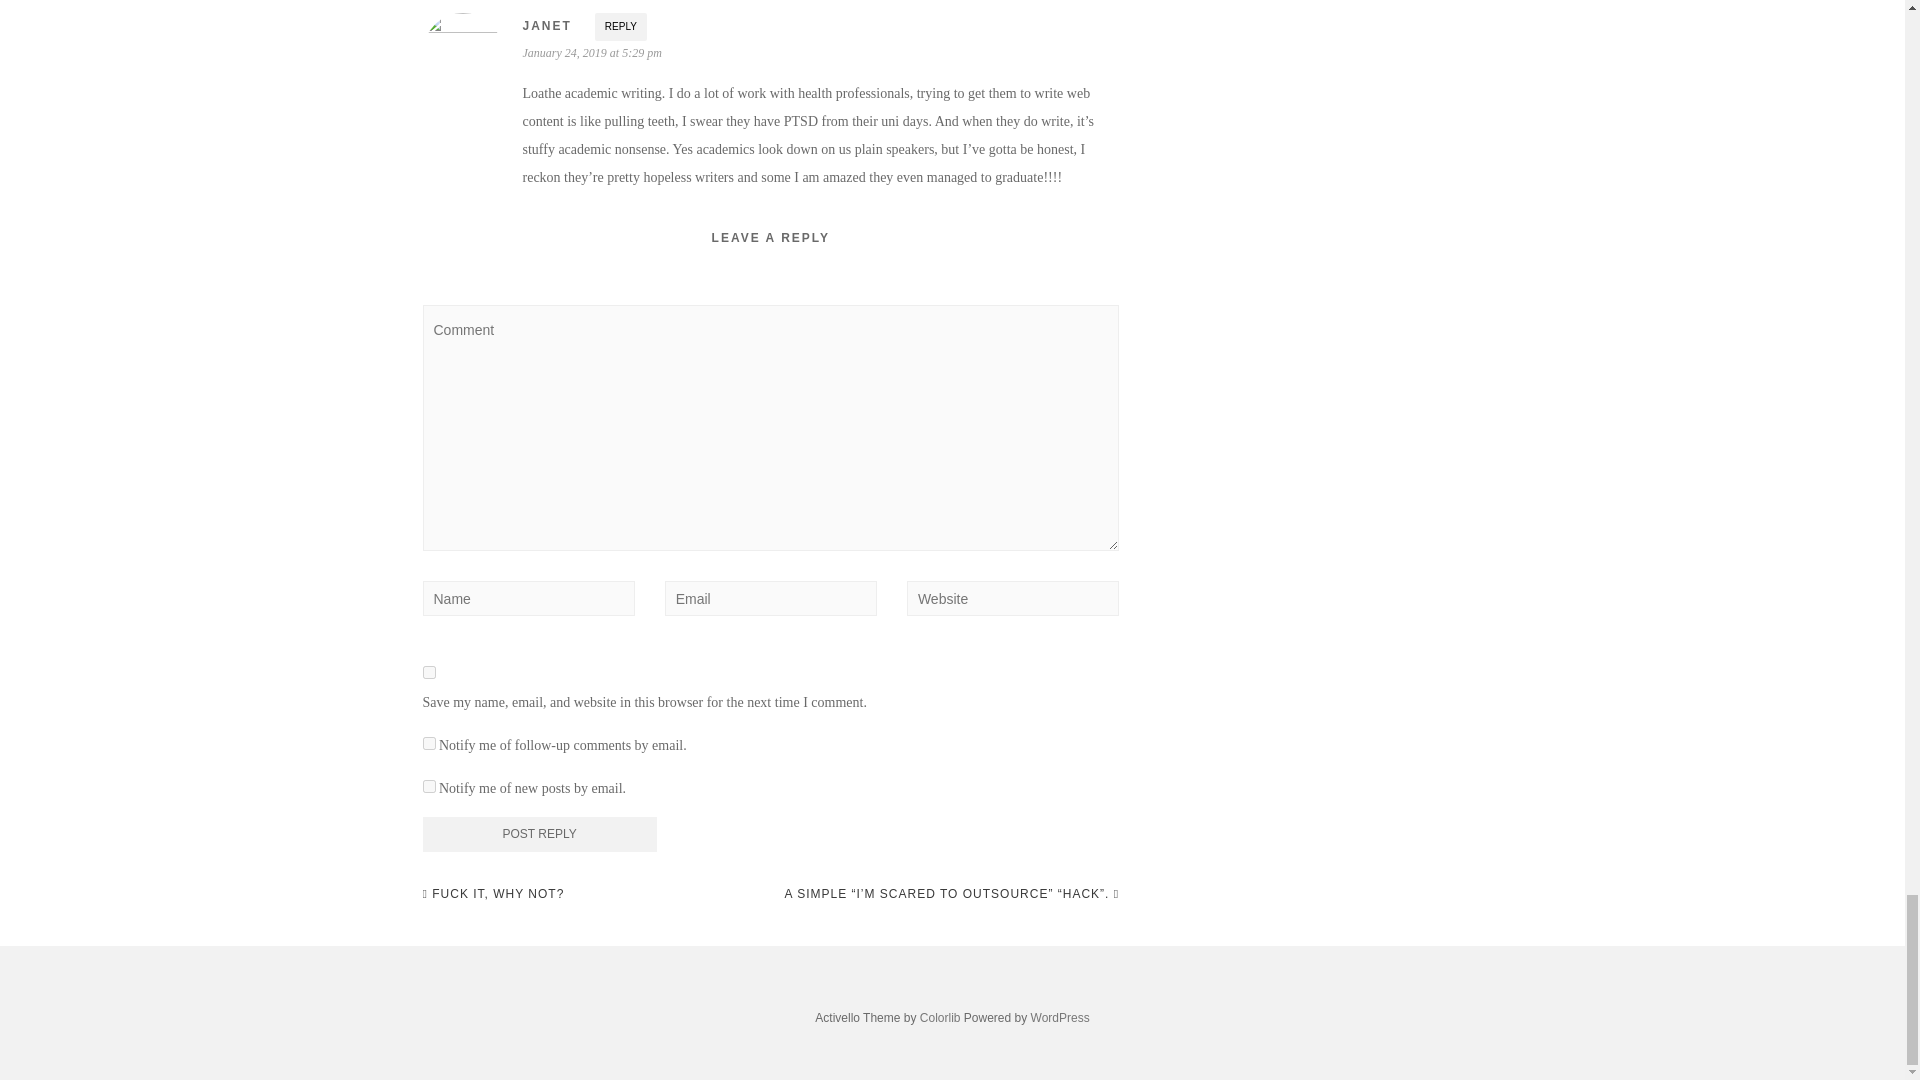 The image size is (1920, 1080). What do you see at coordinates (428, 672) in the screenshot?
I see `yes` at bounding box center [428, 672].